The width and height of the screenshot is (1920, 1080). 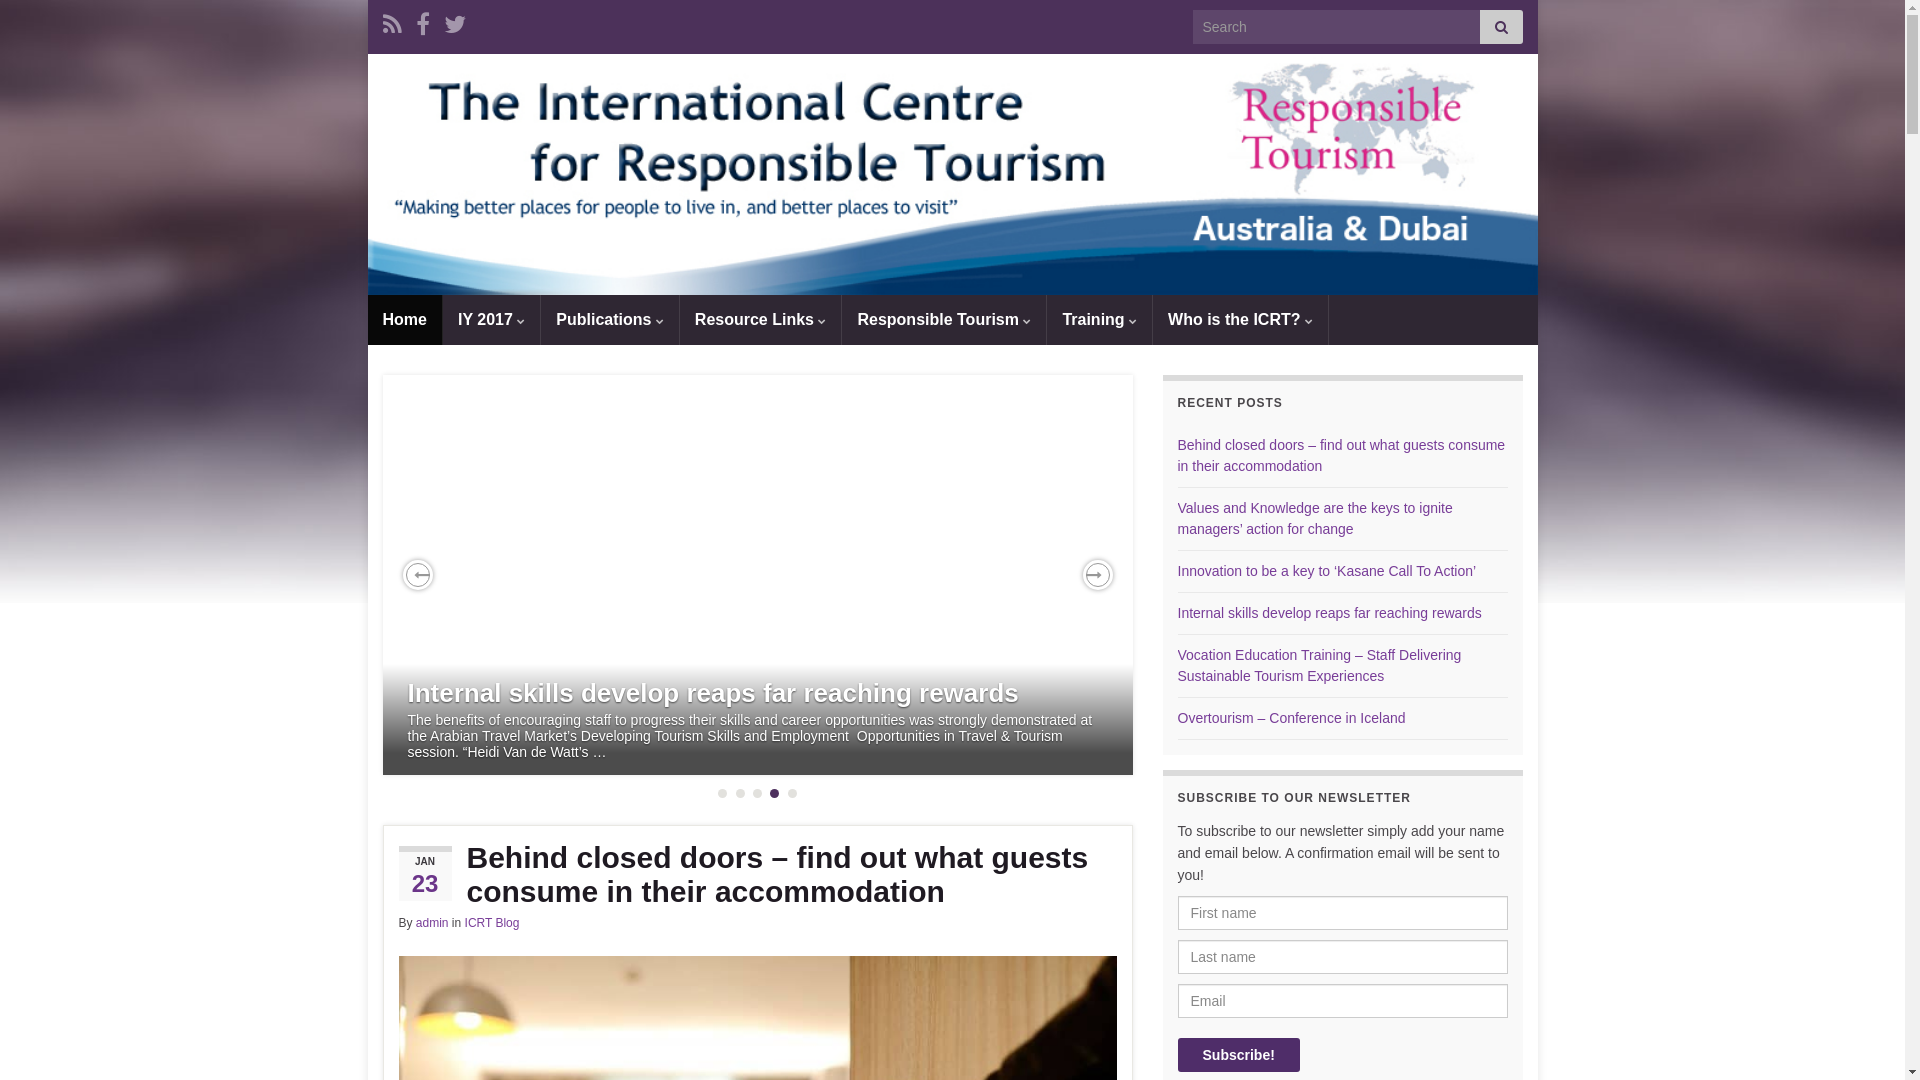 What do you see at coordinates (432, 923) in the screenshot?
I see `admin` at bounding box center [432, 923].